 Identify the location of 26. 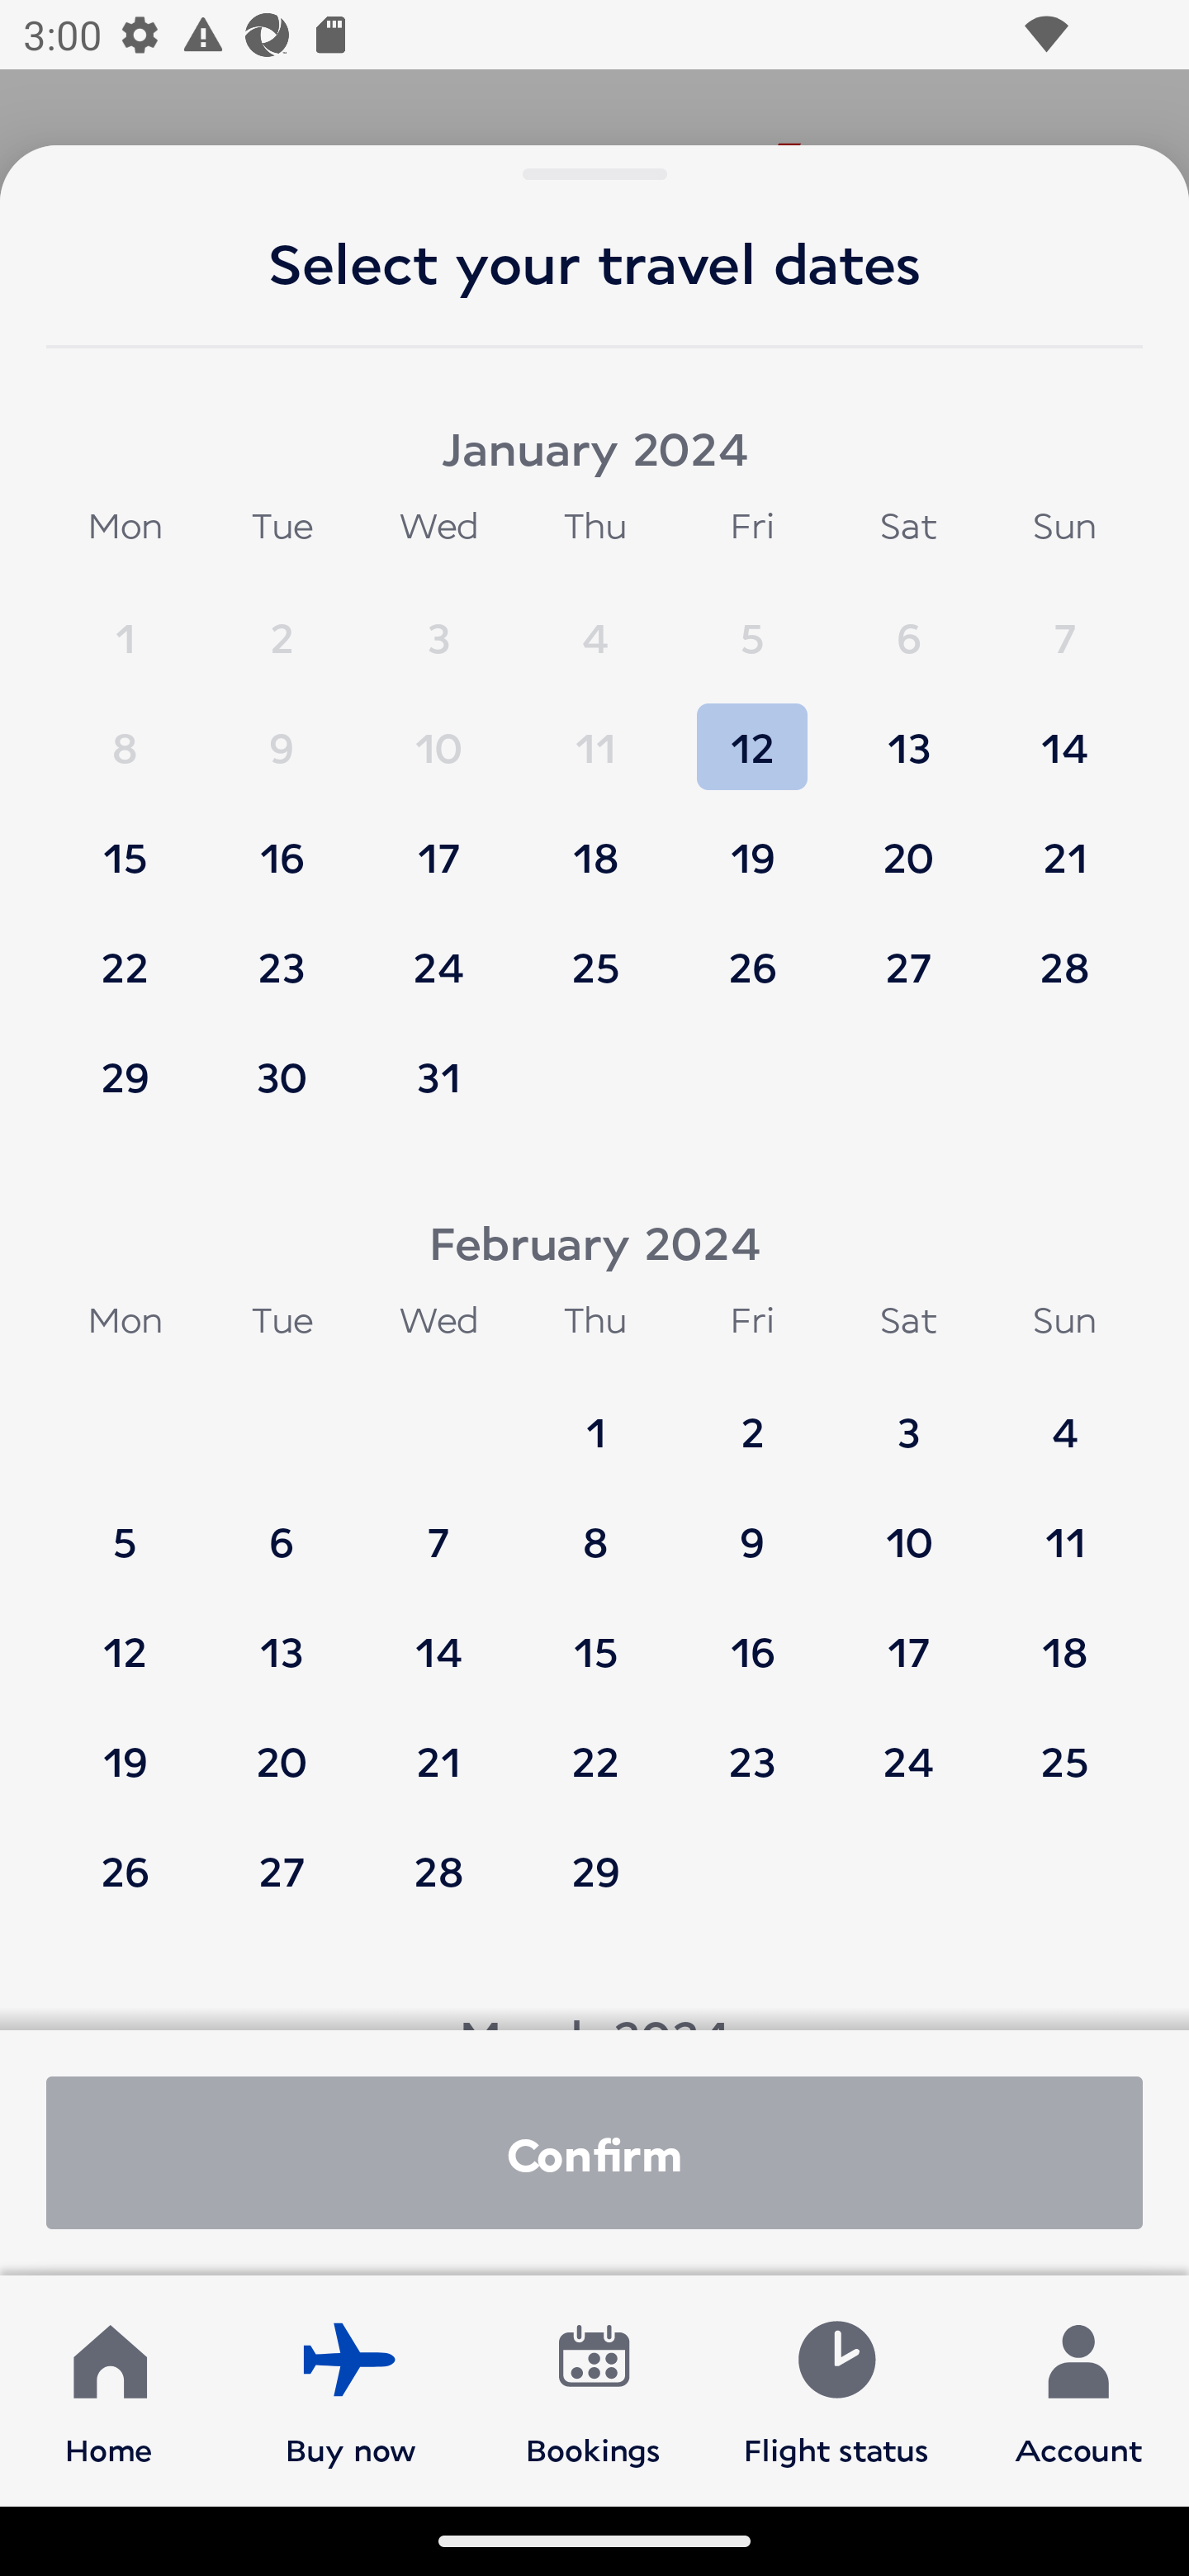
(752, 951).